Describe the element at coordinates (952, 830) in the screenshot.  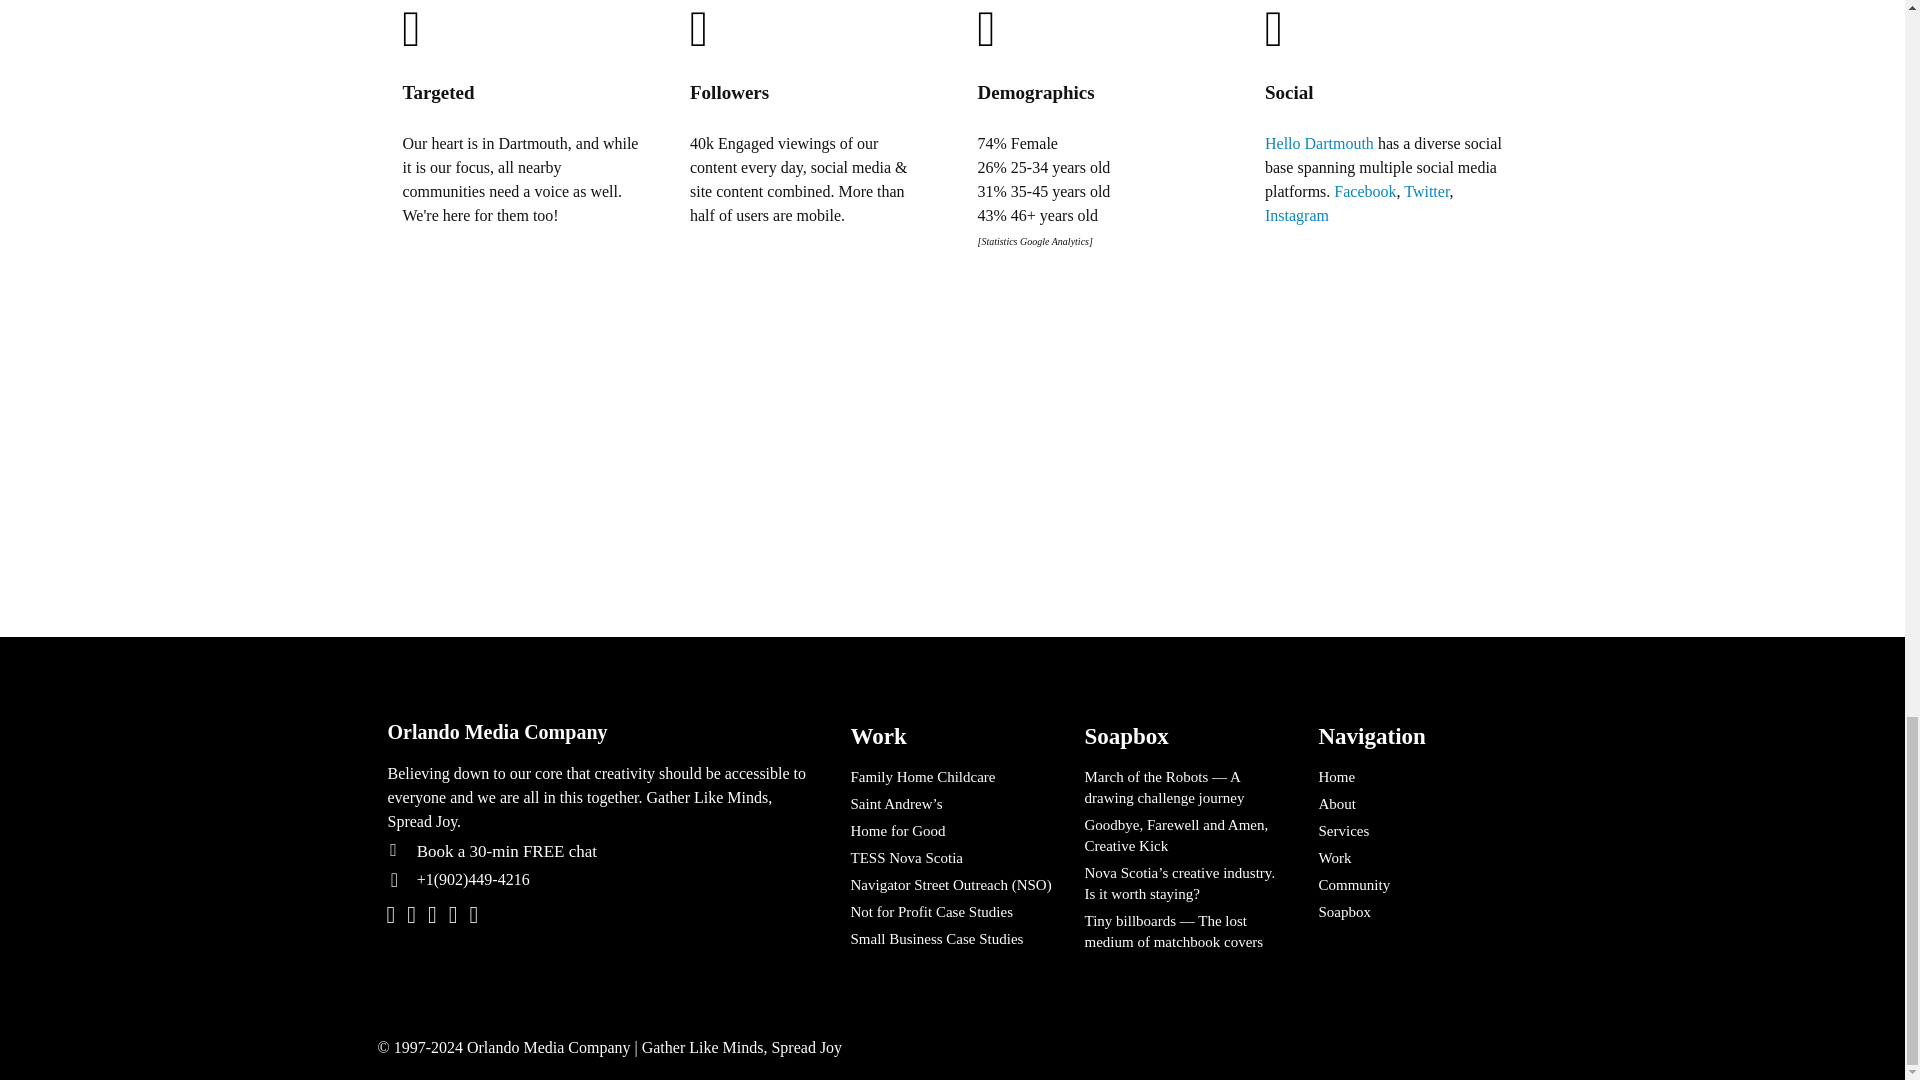
I see `Home for Good` at that location.